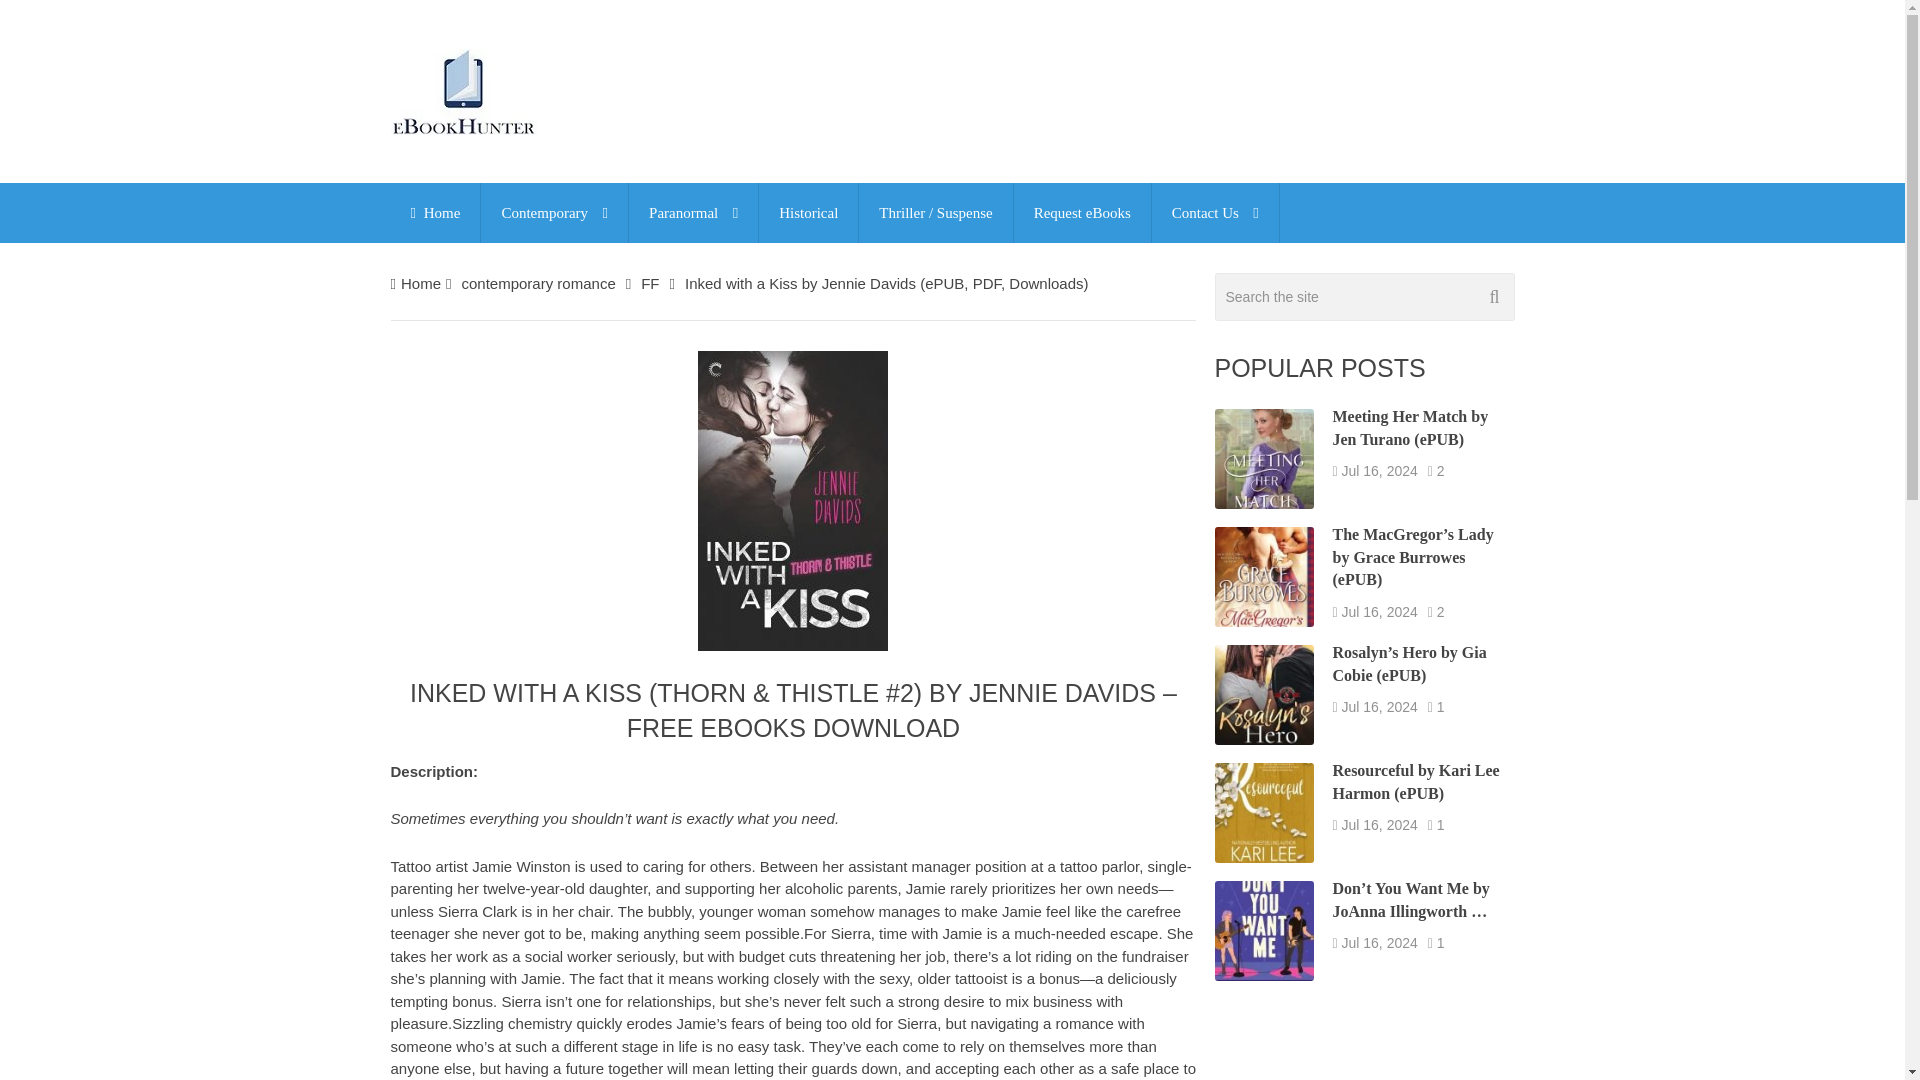  What do you see at coordinates (808, 212) in the screenshot?
I see `Historical` at bounding box center [808, 212].